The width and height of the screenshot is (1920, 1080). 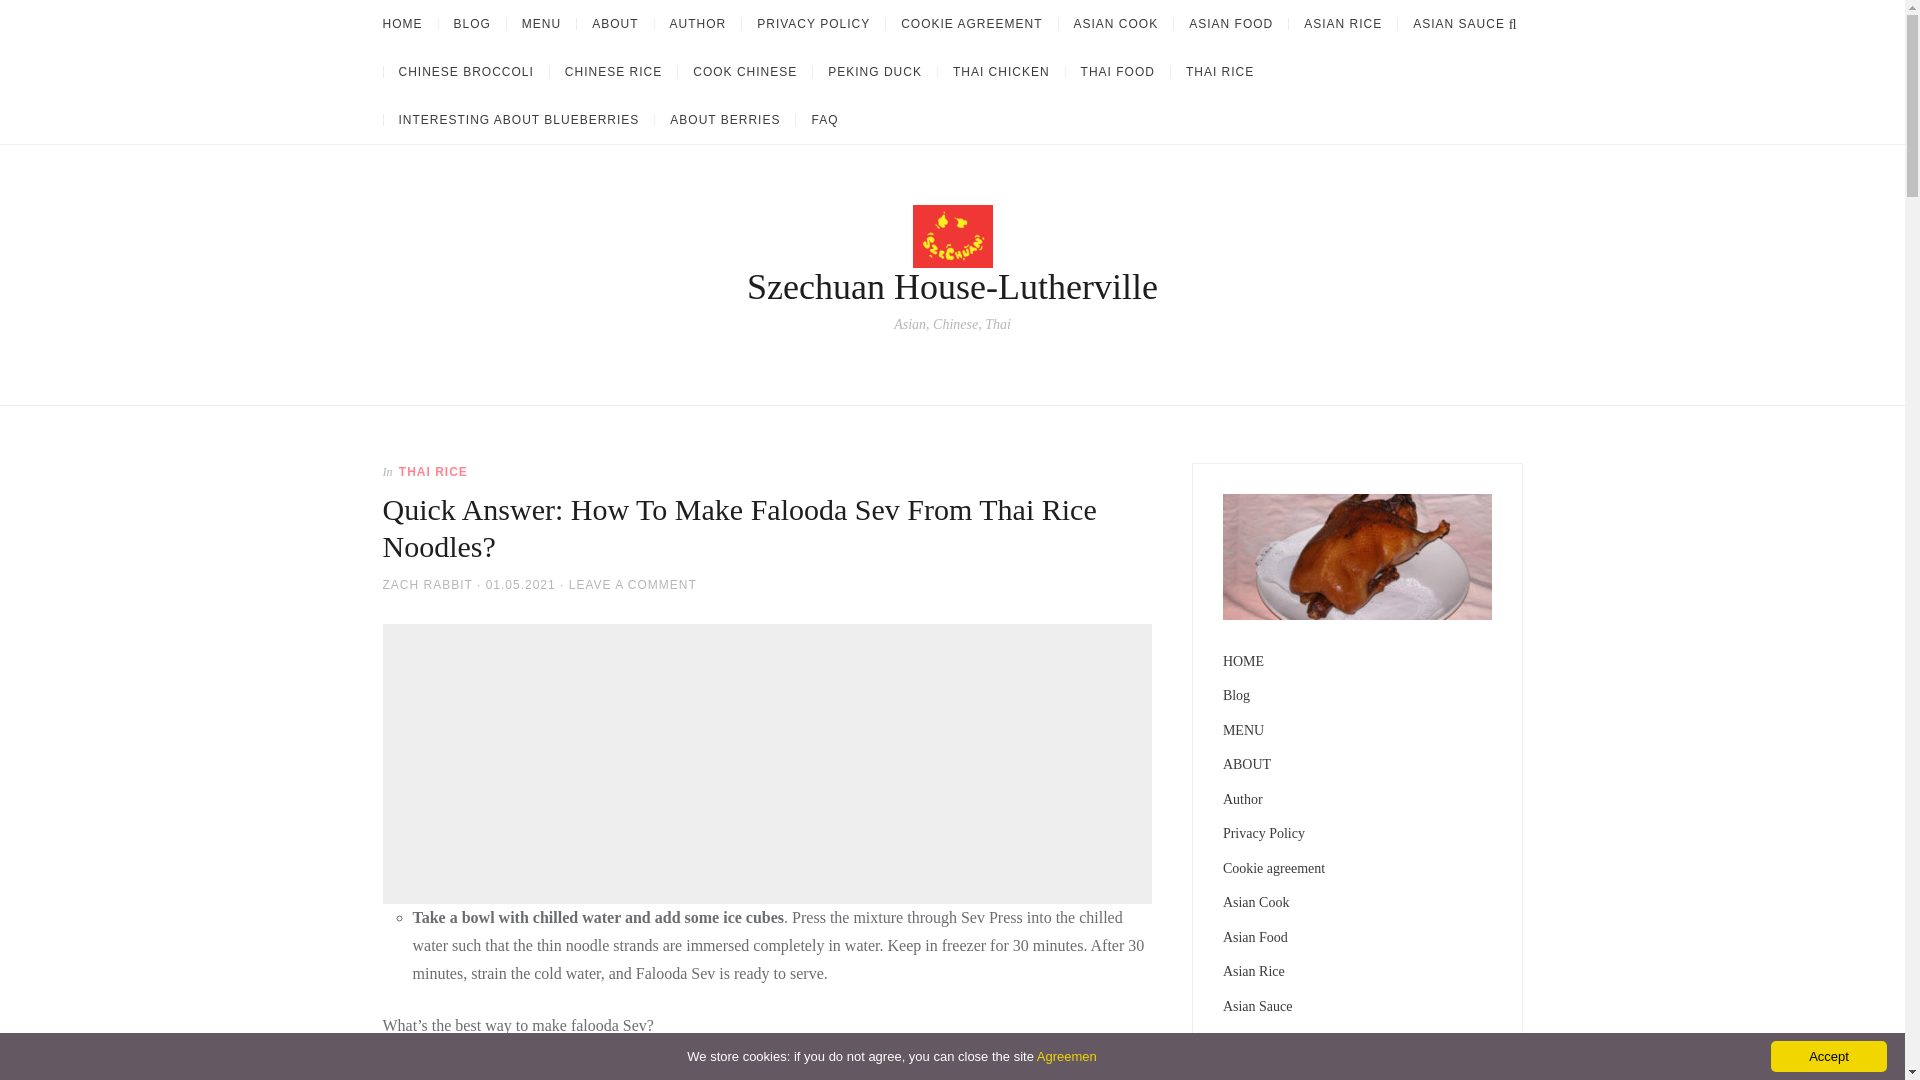 What do you see at coordinates (724, 120) in the screenshot?
I see `ABOUT BERRIES` at bounding box center [724, 120].